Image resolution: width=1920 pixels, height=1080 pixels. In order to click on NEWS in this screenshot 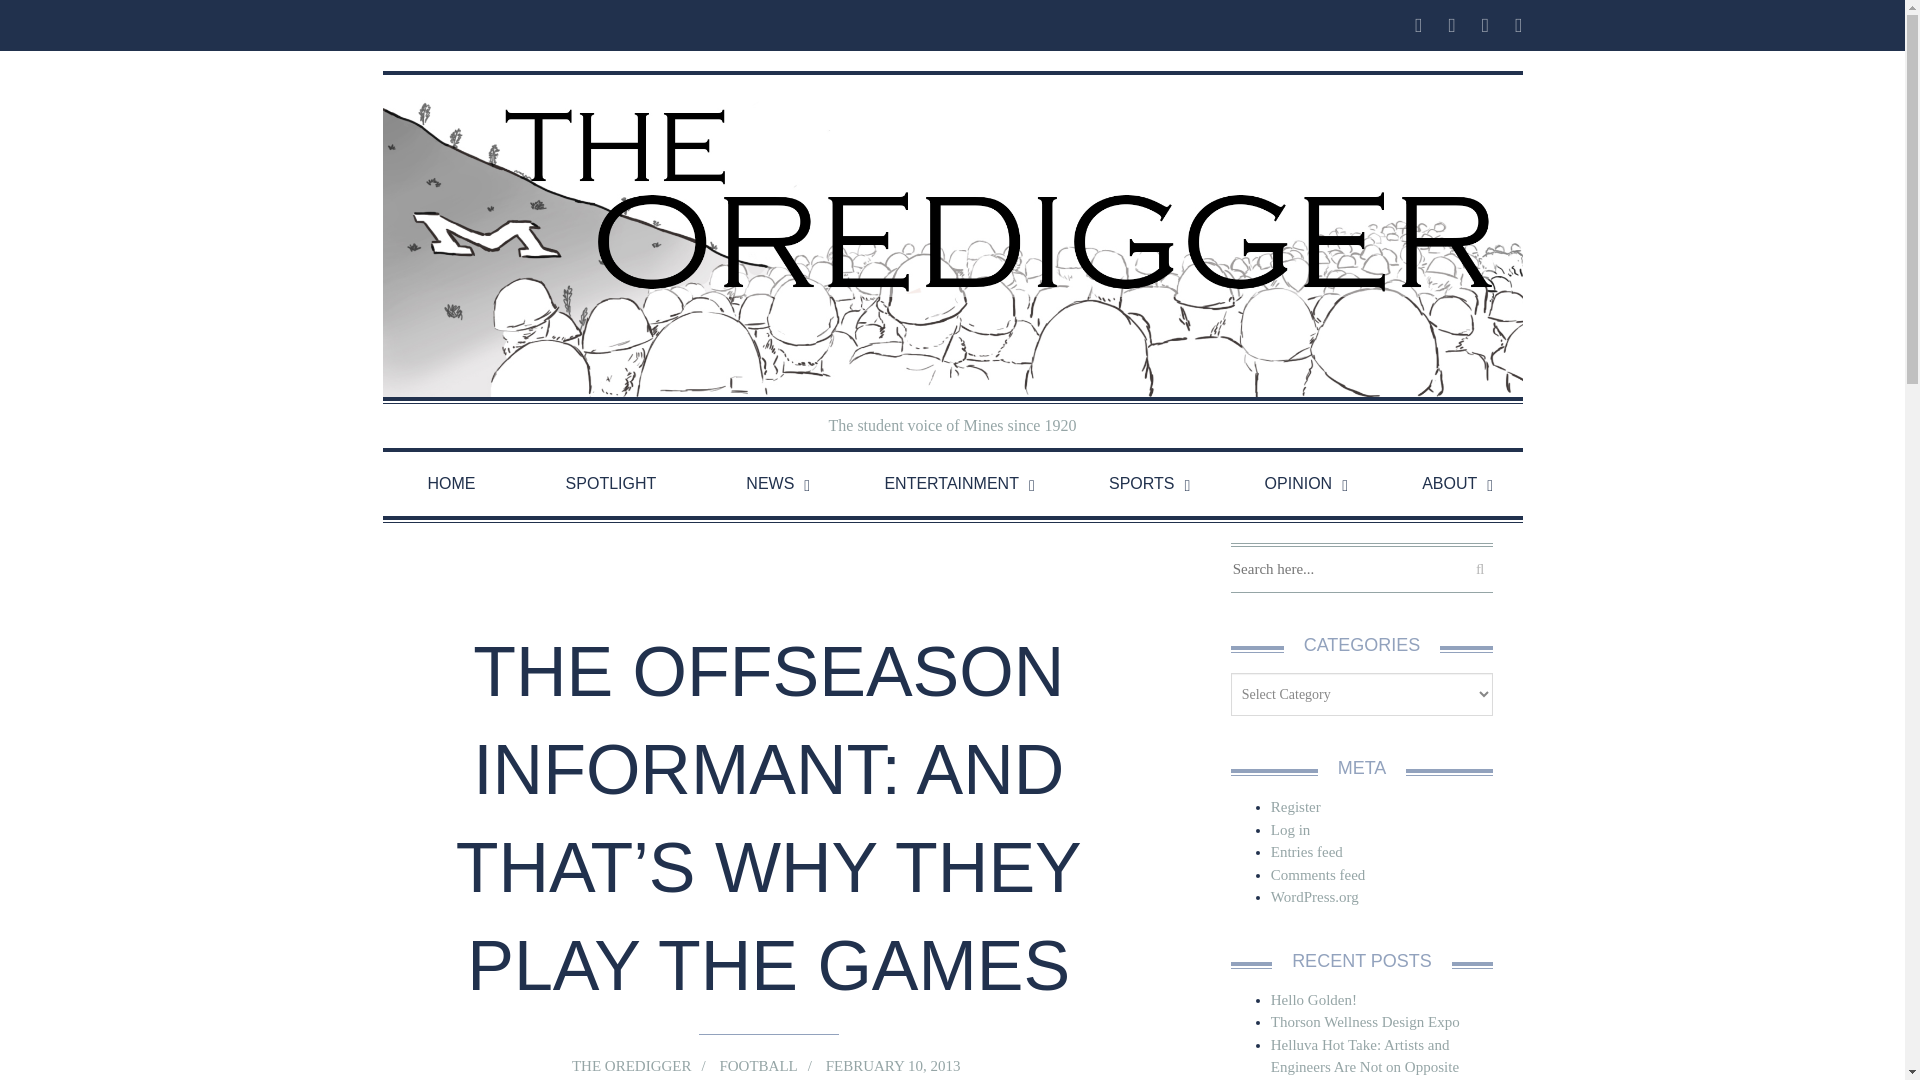, I will do `click(770, 484)`.